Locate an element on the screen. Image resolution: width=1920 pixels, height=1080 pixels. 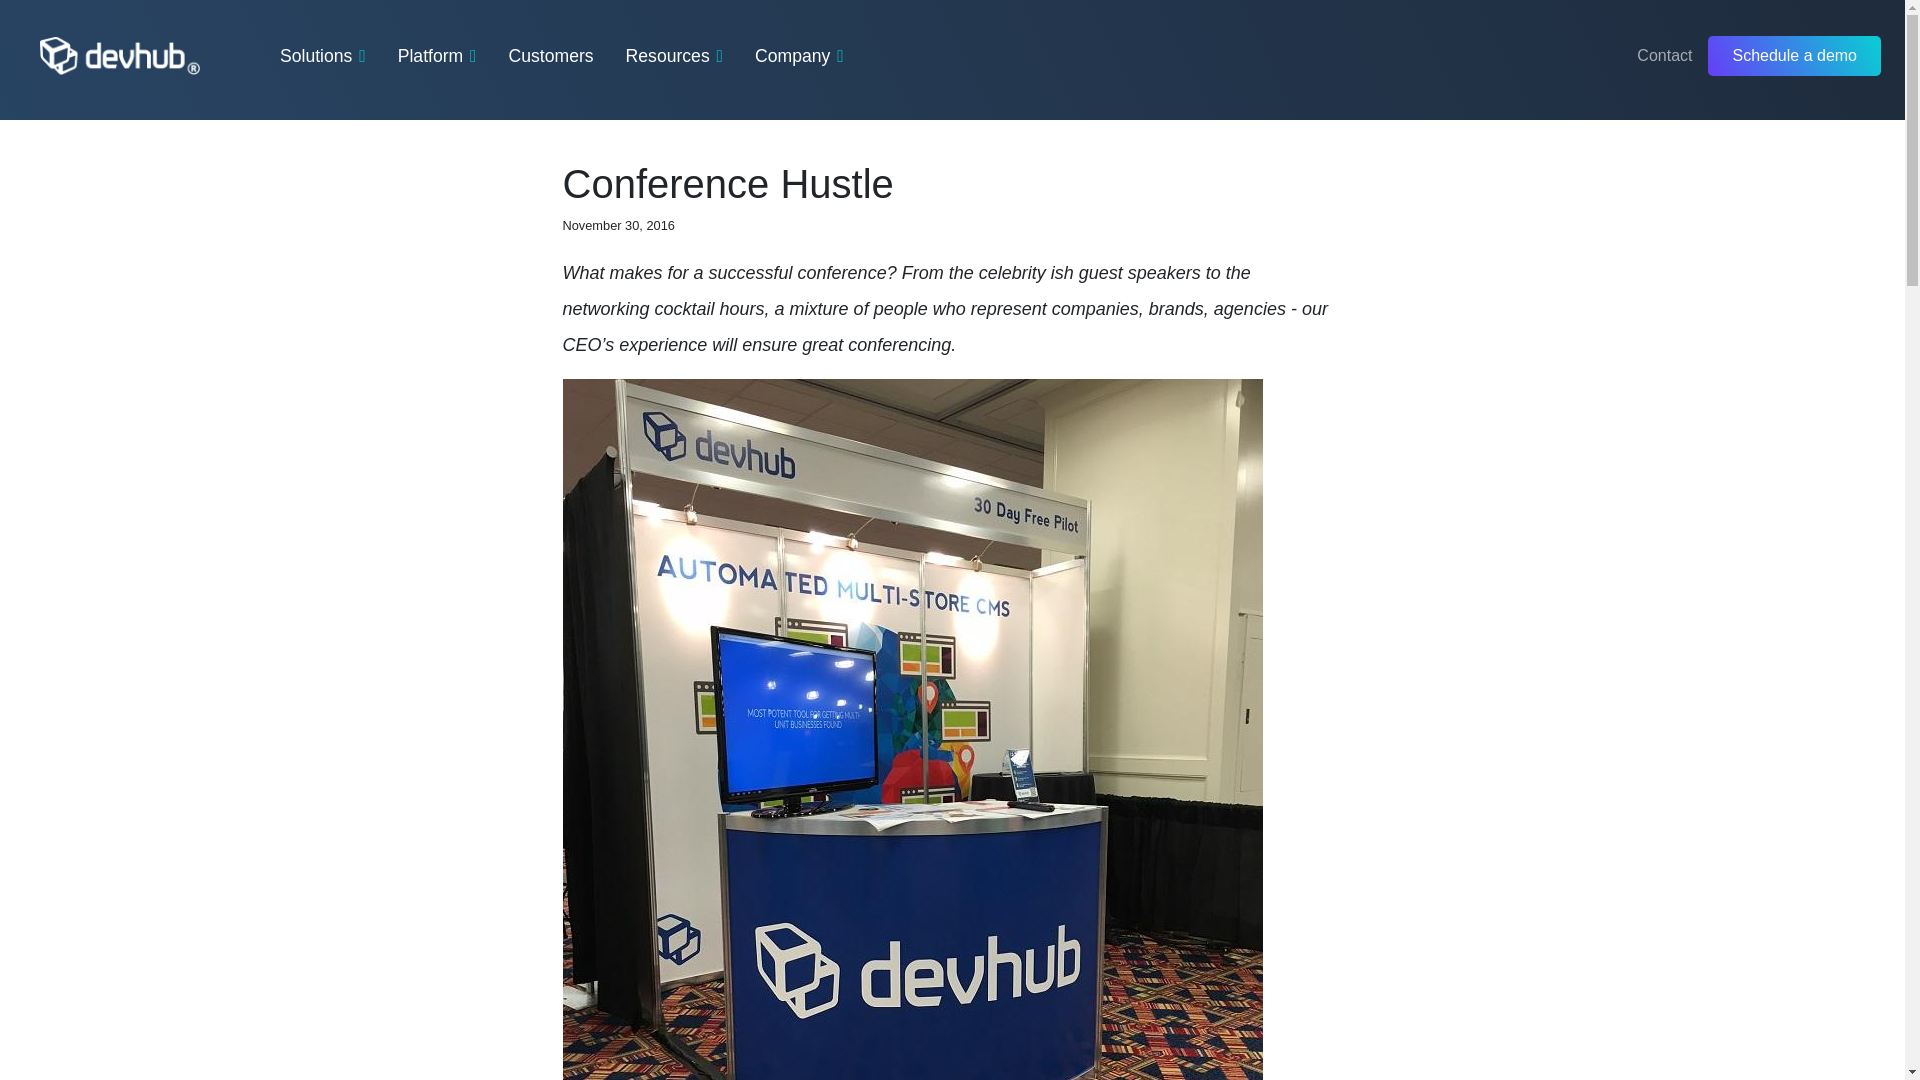
Resources is located at coordinates (674, 55).